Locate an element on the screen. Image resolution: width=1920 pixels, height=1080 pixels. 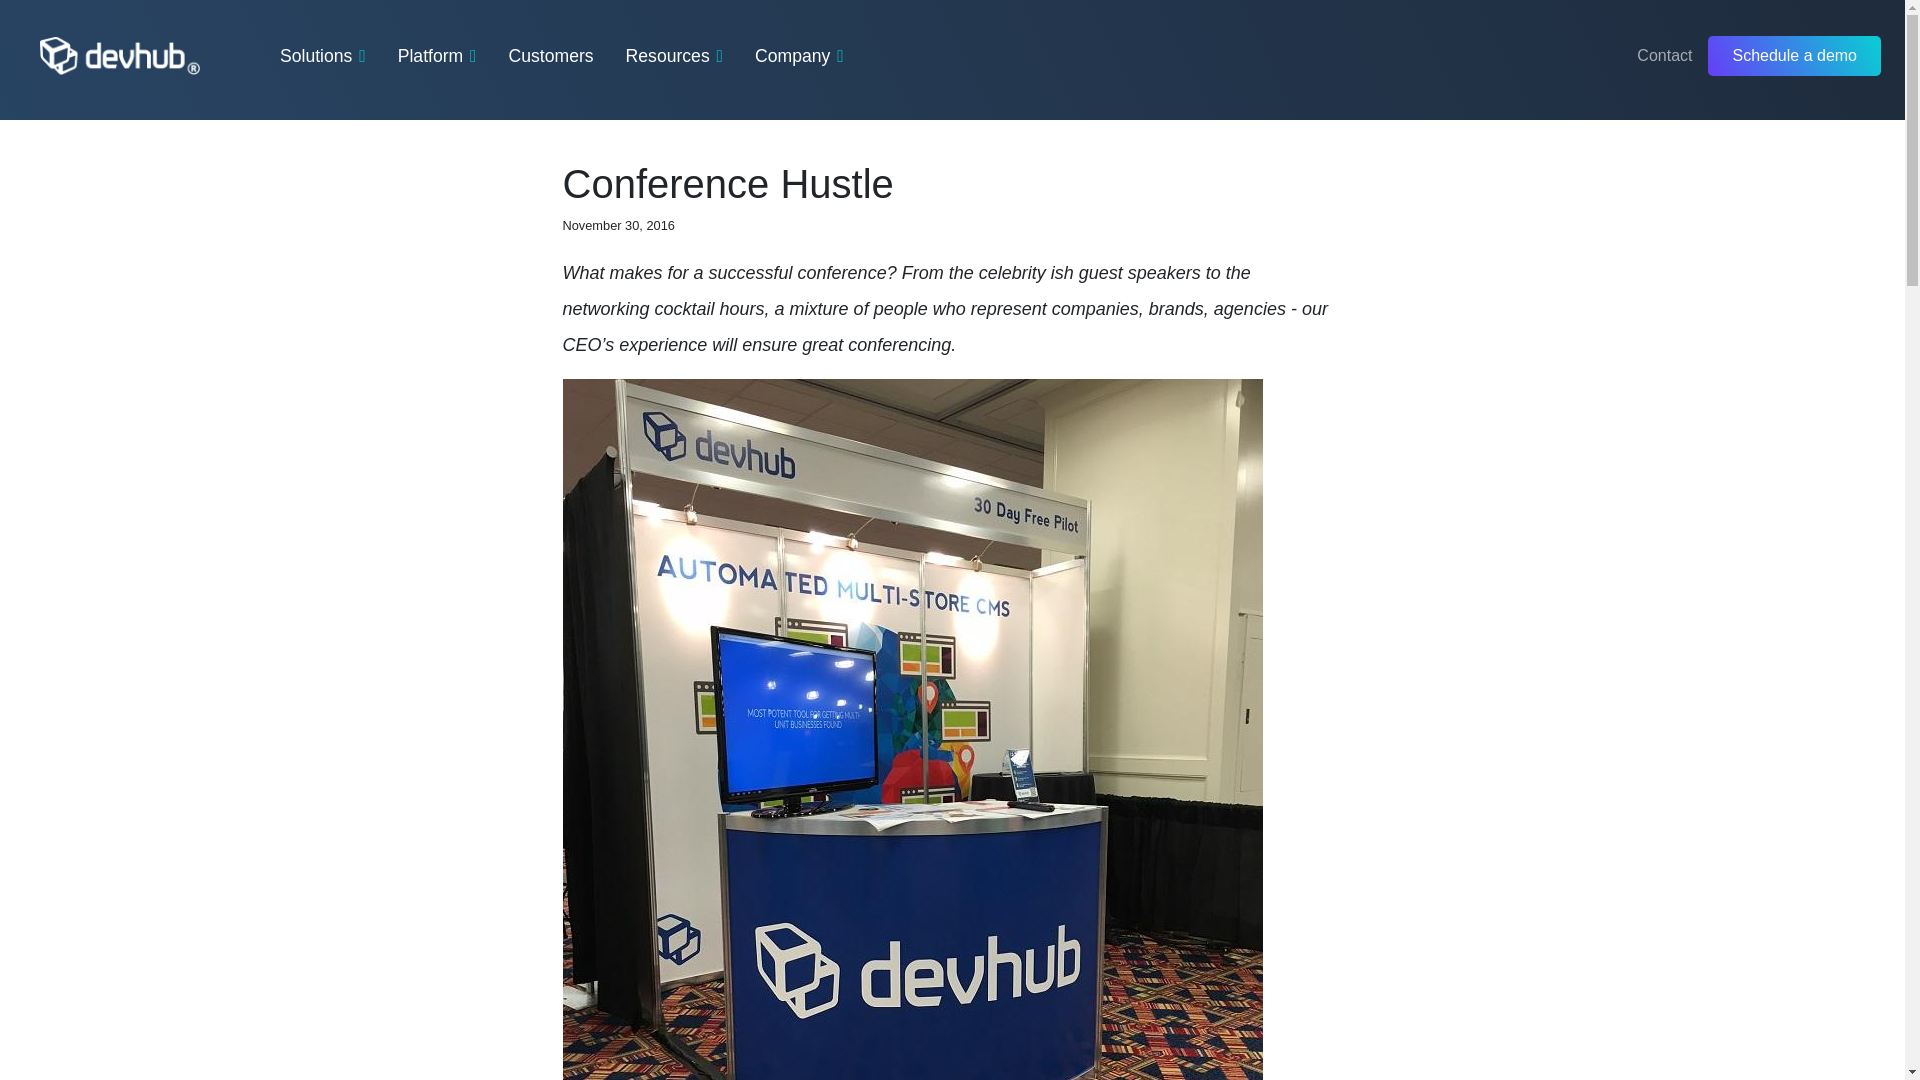
Resources is located at coordinates (674, 55).